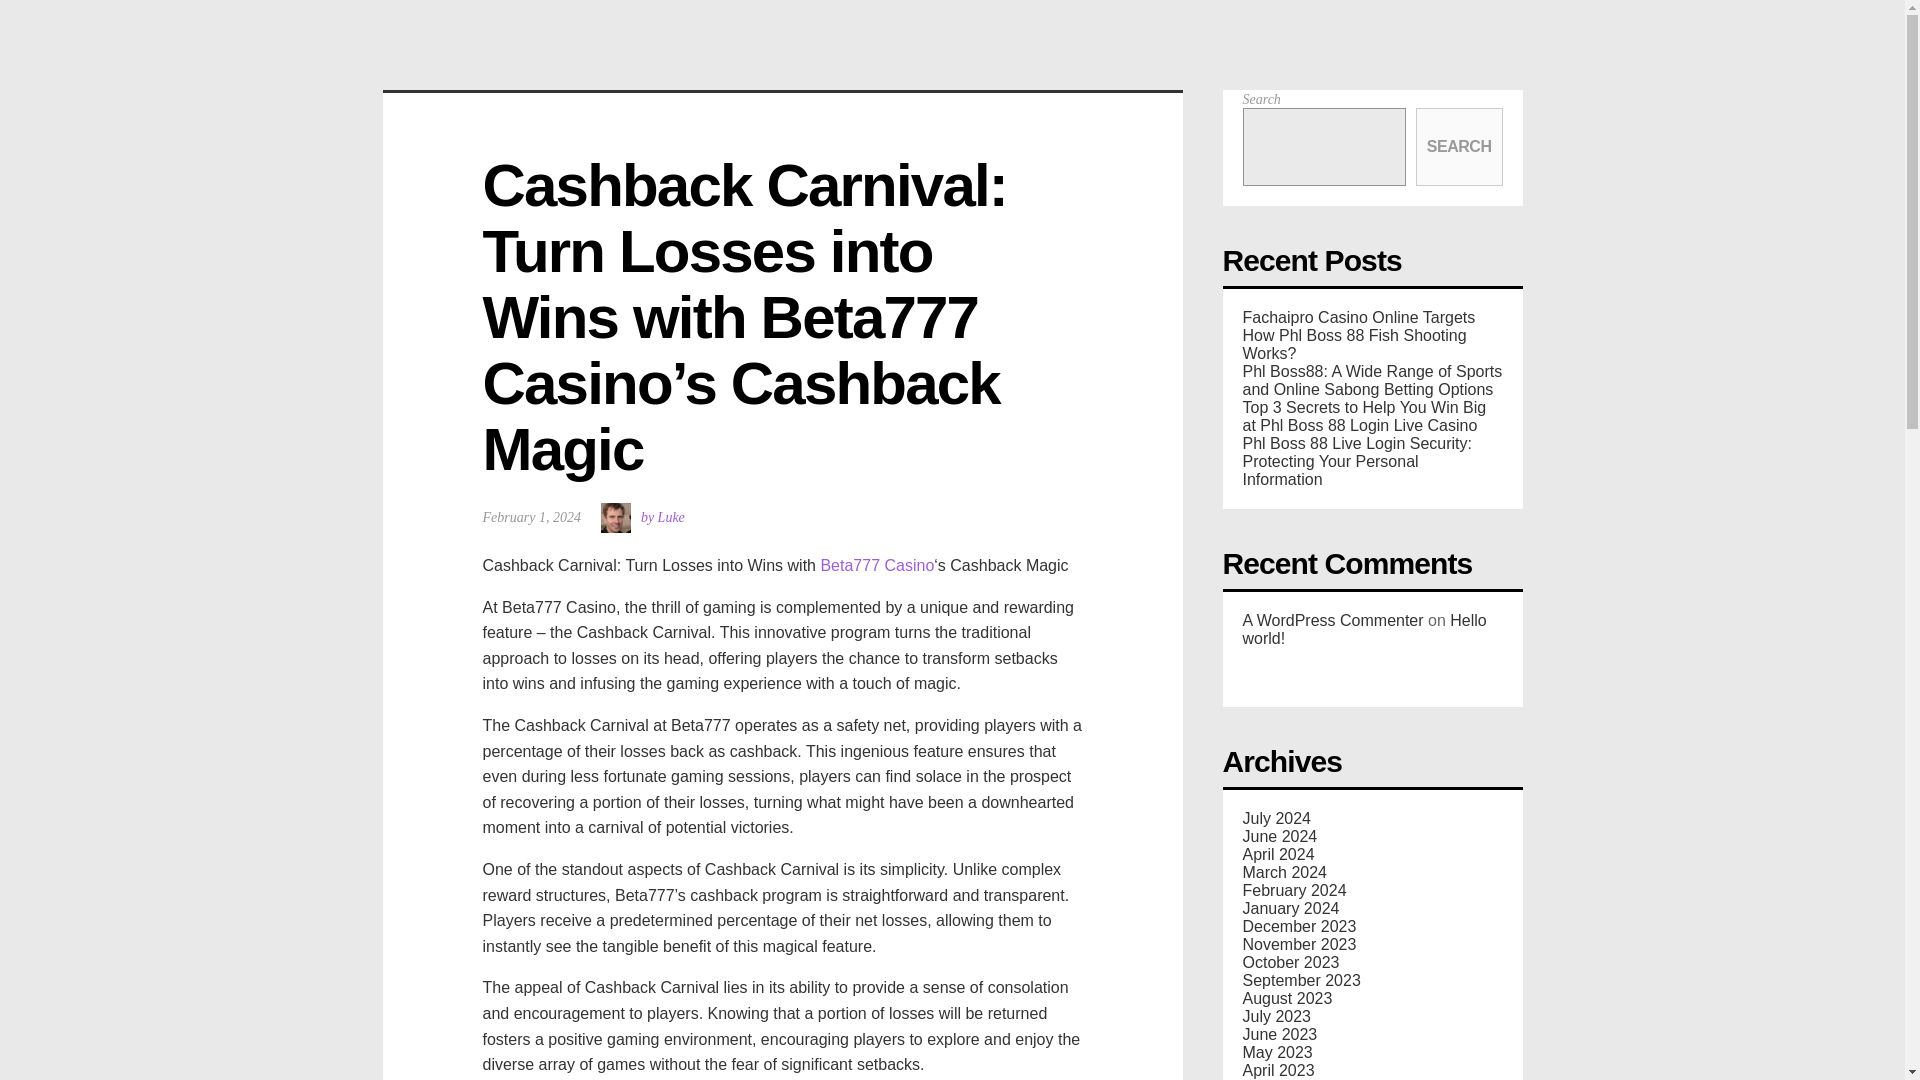 The width and height of the screenshot is (1920, 1080). Describe the element at coordinates (1276, 816) in the screenshot. I see `July 2024` at that location.